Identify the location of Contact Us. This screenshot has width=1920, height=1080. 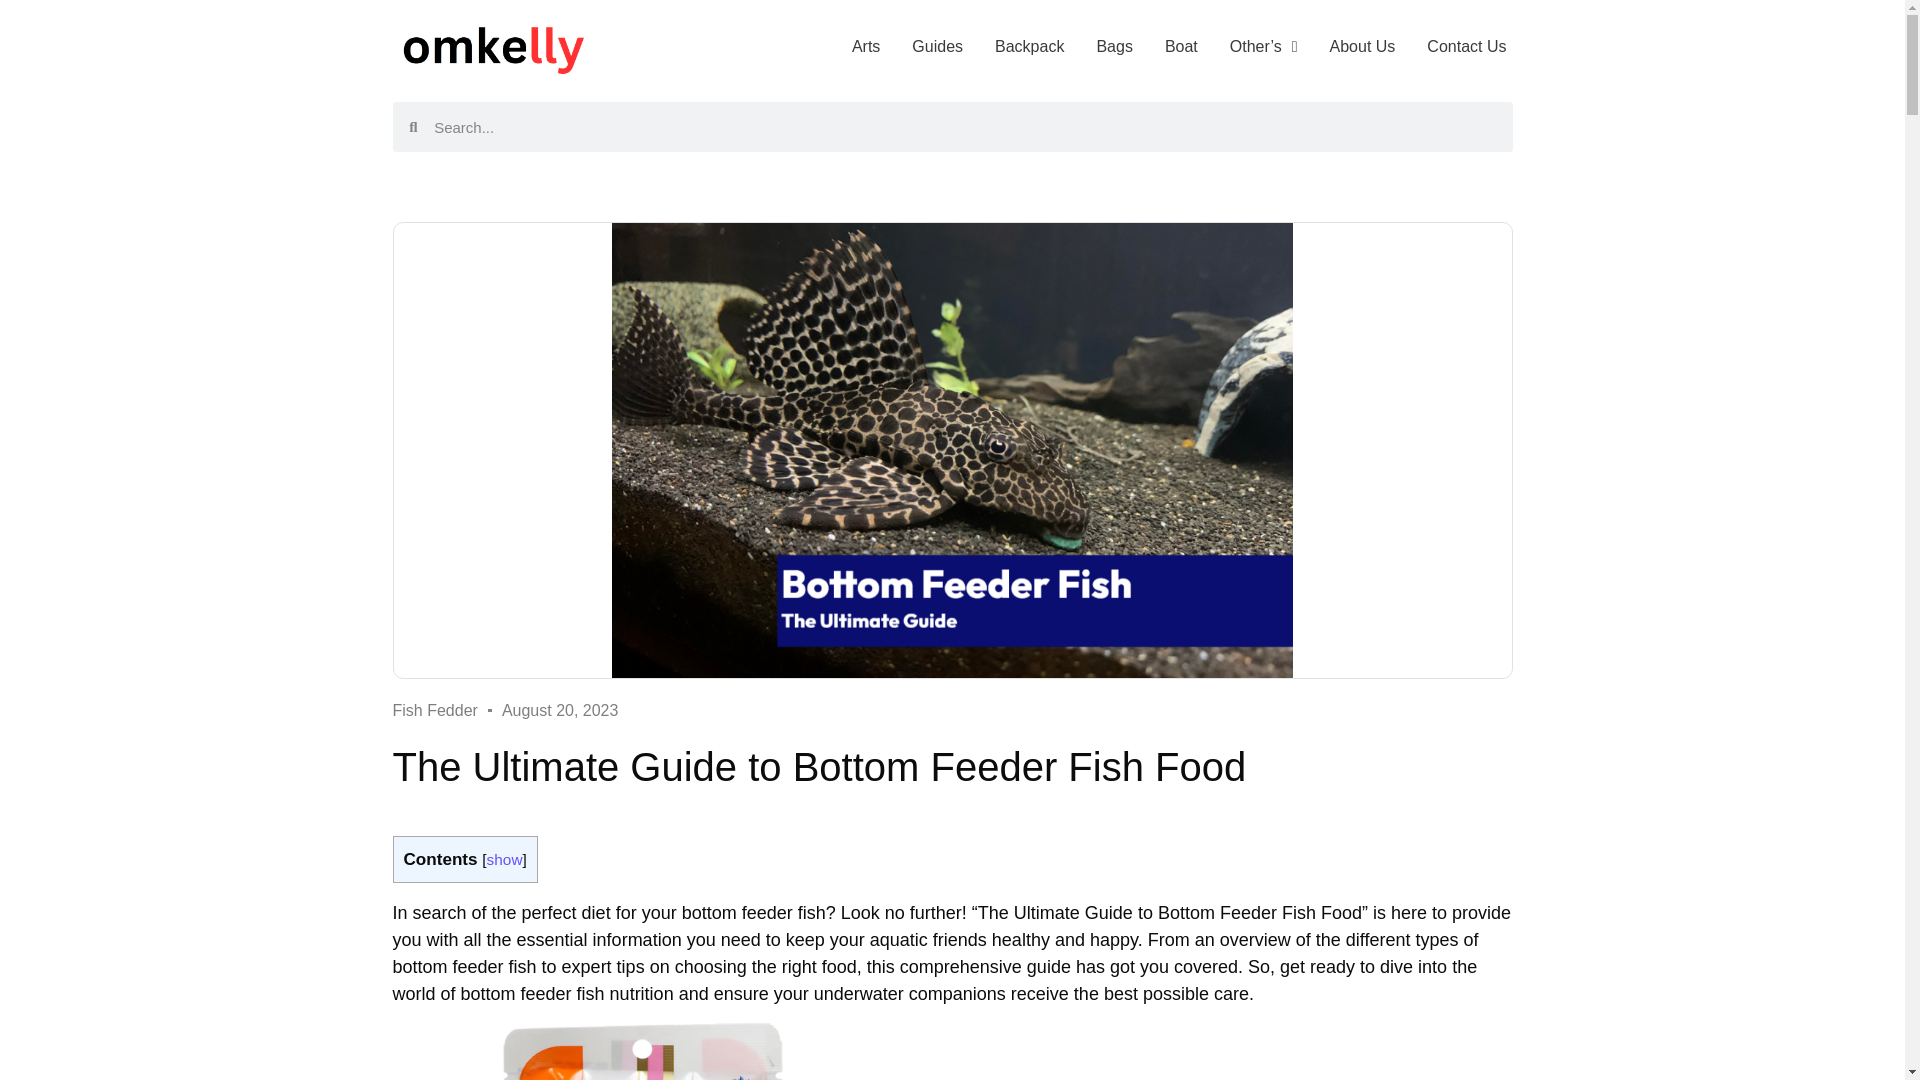
(1466, 46).